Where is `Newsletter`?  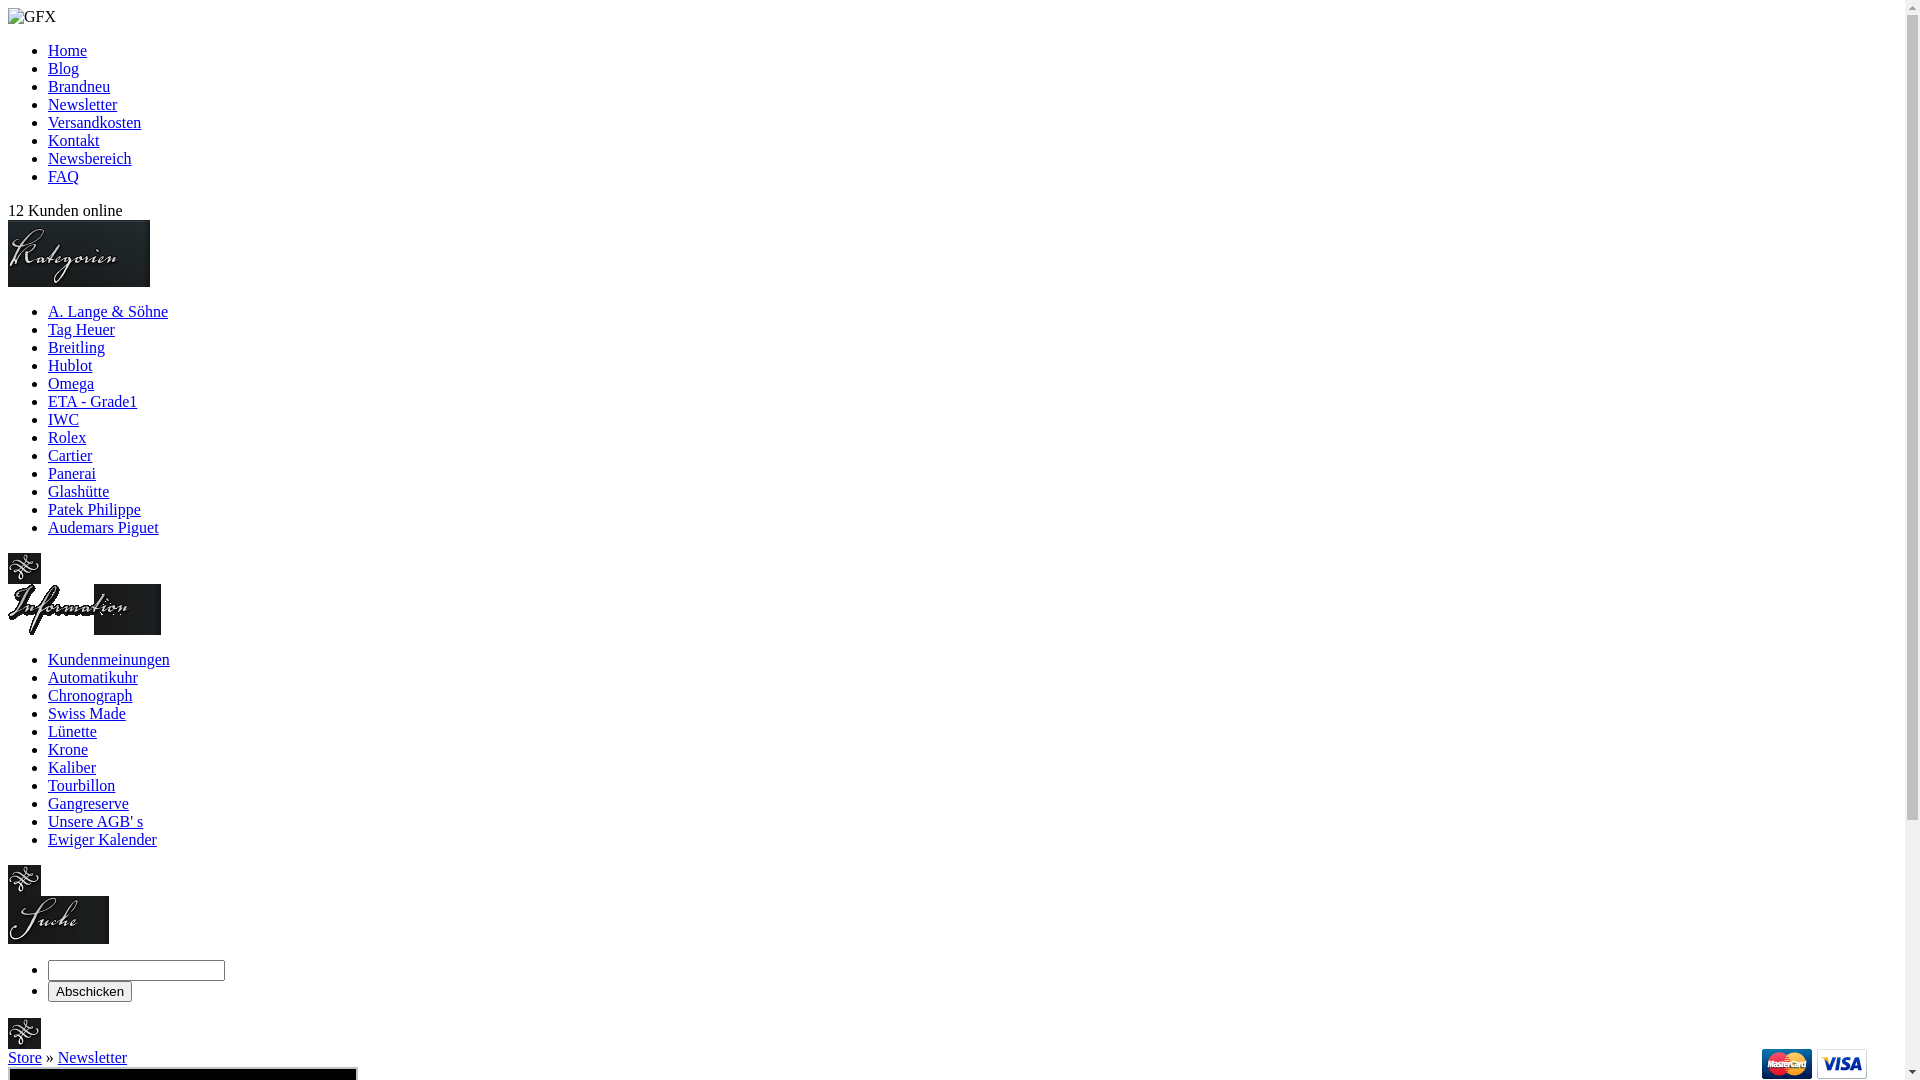 Newsletter is located at coordinates (92, 1058).